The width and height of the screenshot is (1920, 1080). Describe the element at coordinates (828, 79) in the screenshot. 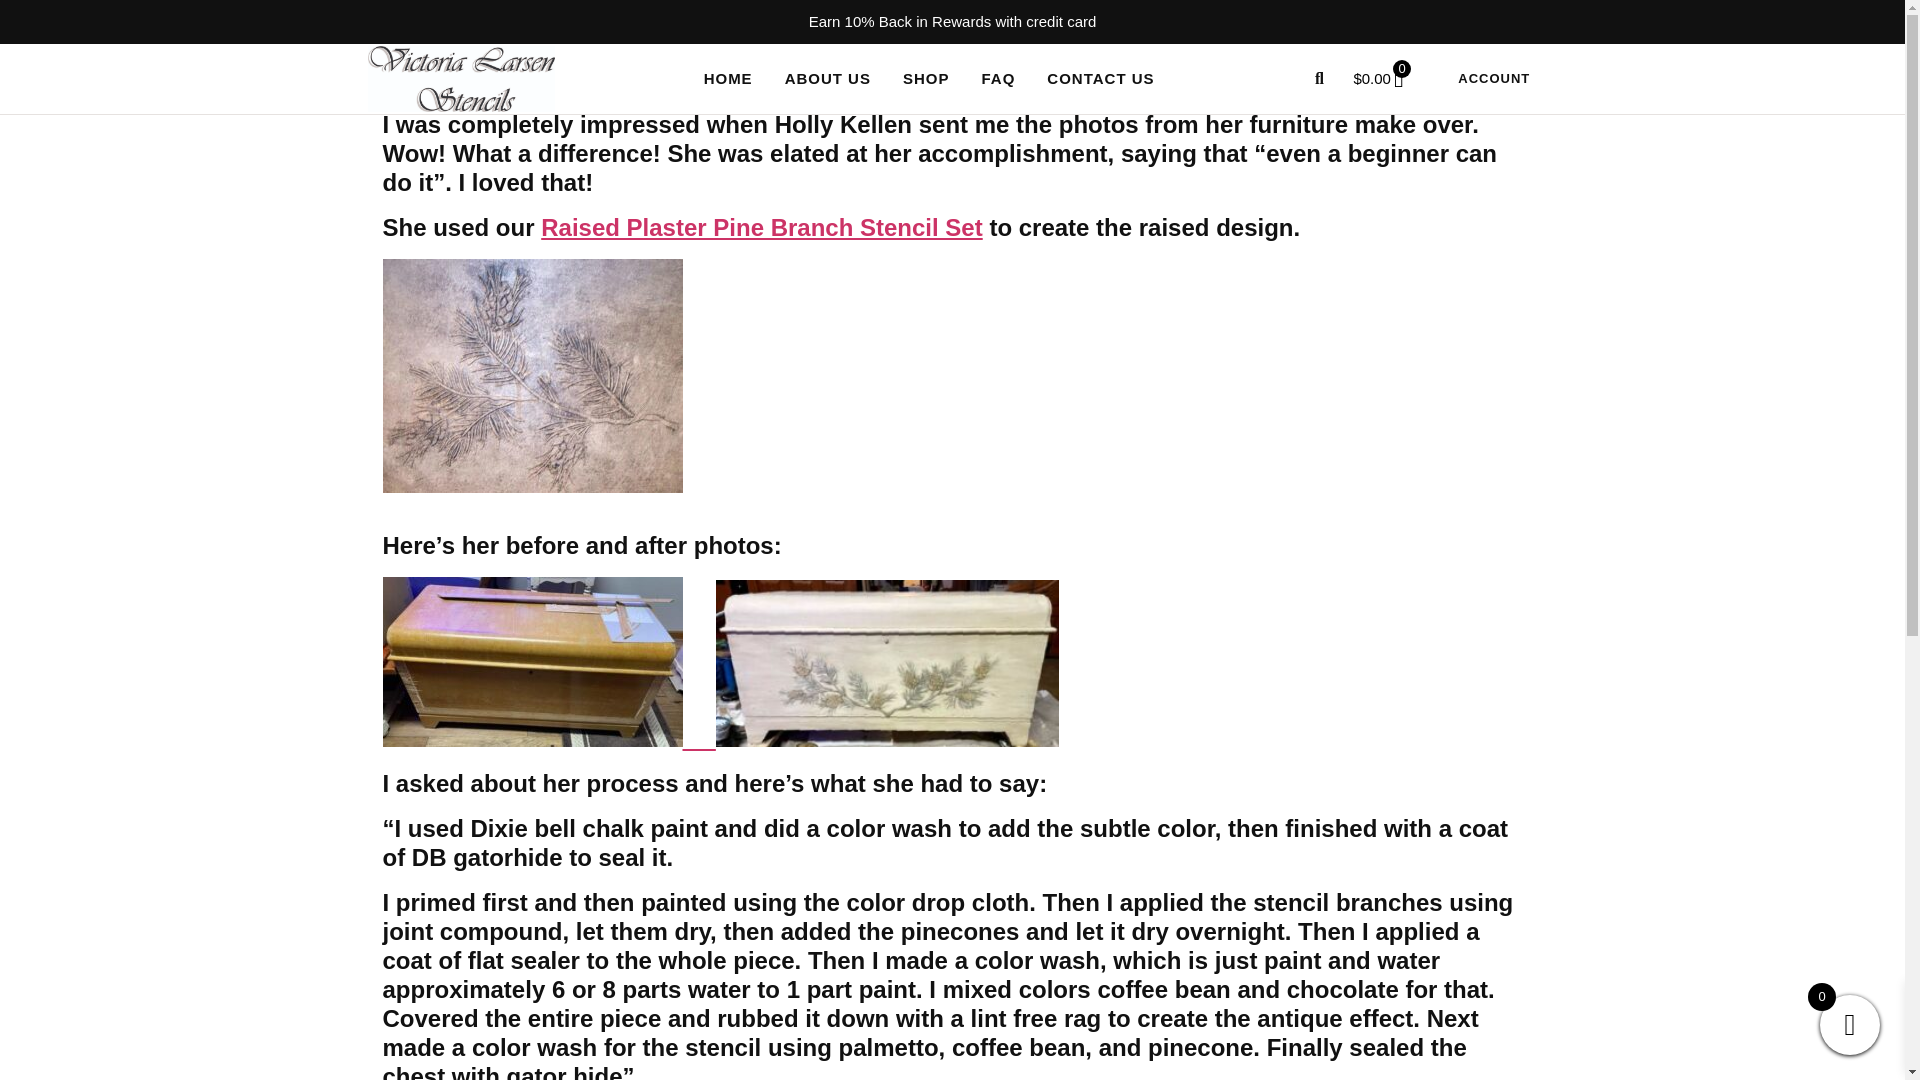

I see `ABOUT US` at that location.